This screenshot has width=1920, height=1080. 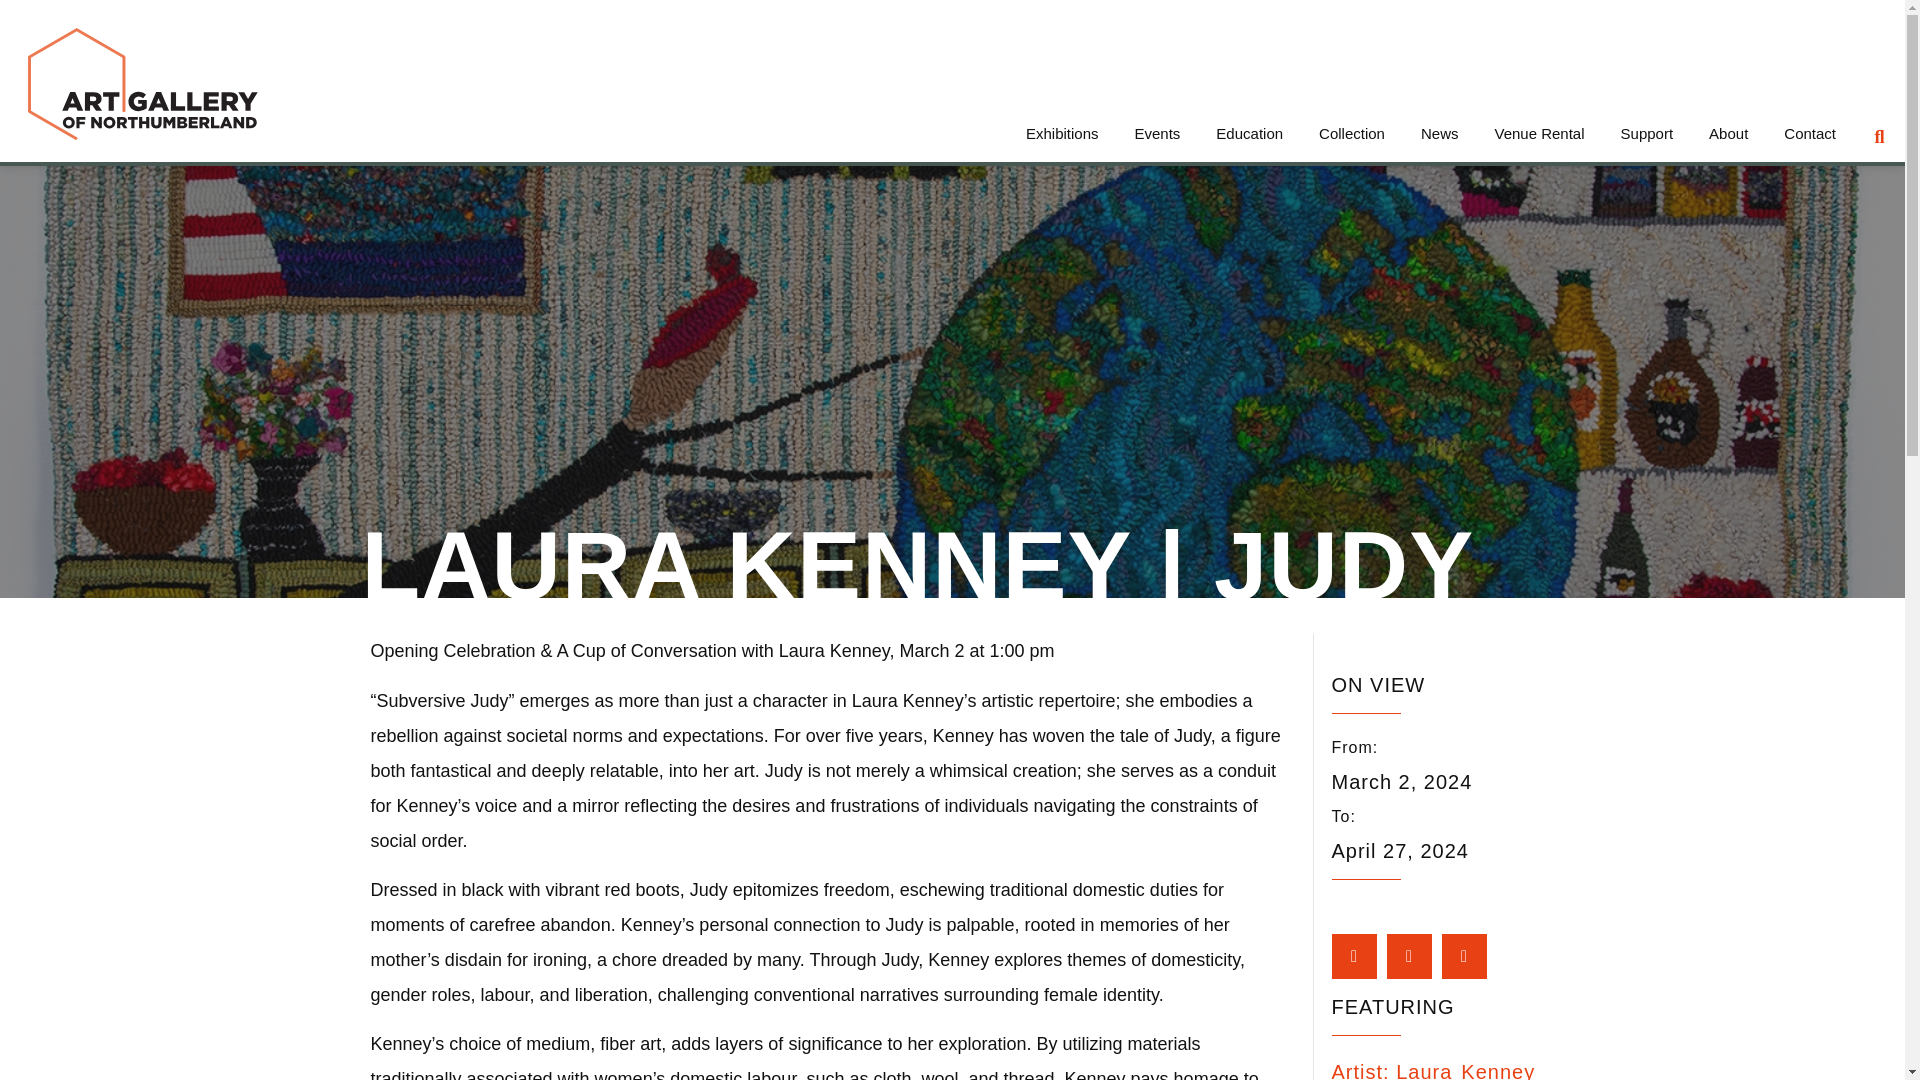 What do you see at coordinates (1156, 128) in the screenshot?
I see `Events` at bounding box center [1156, 128].